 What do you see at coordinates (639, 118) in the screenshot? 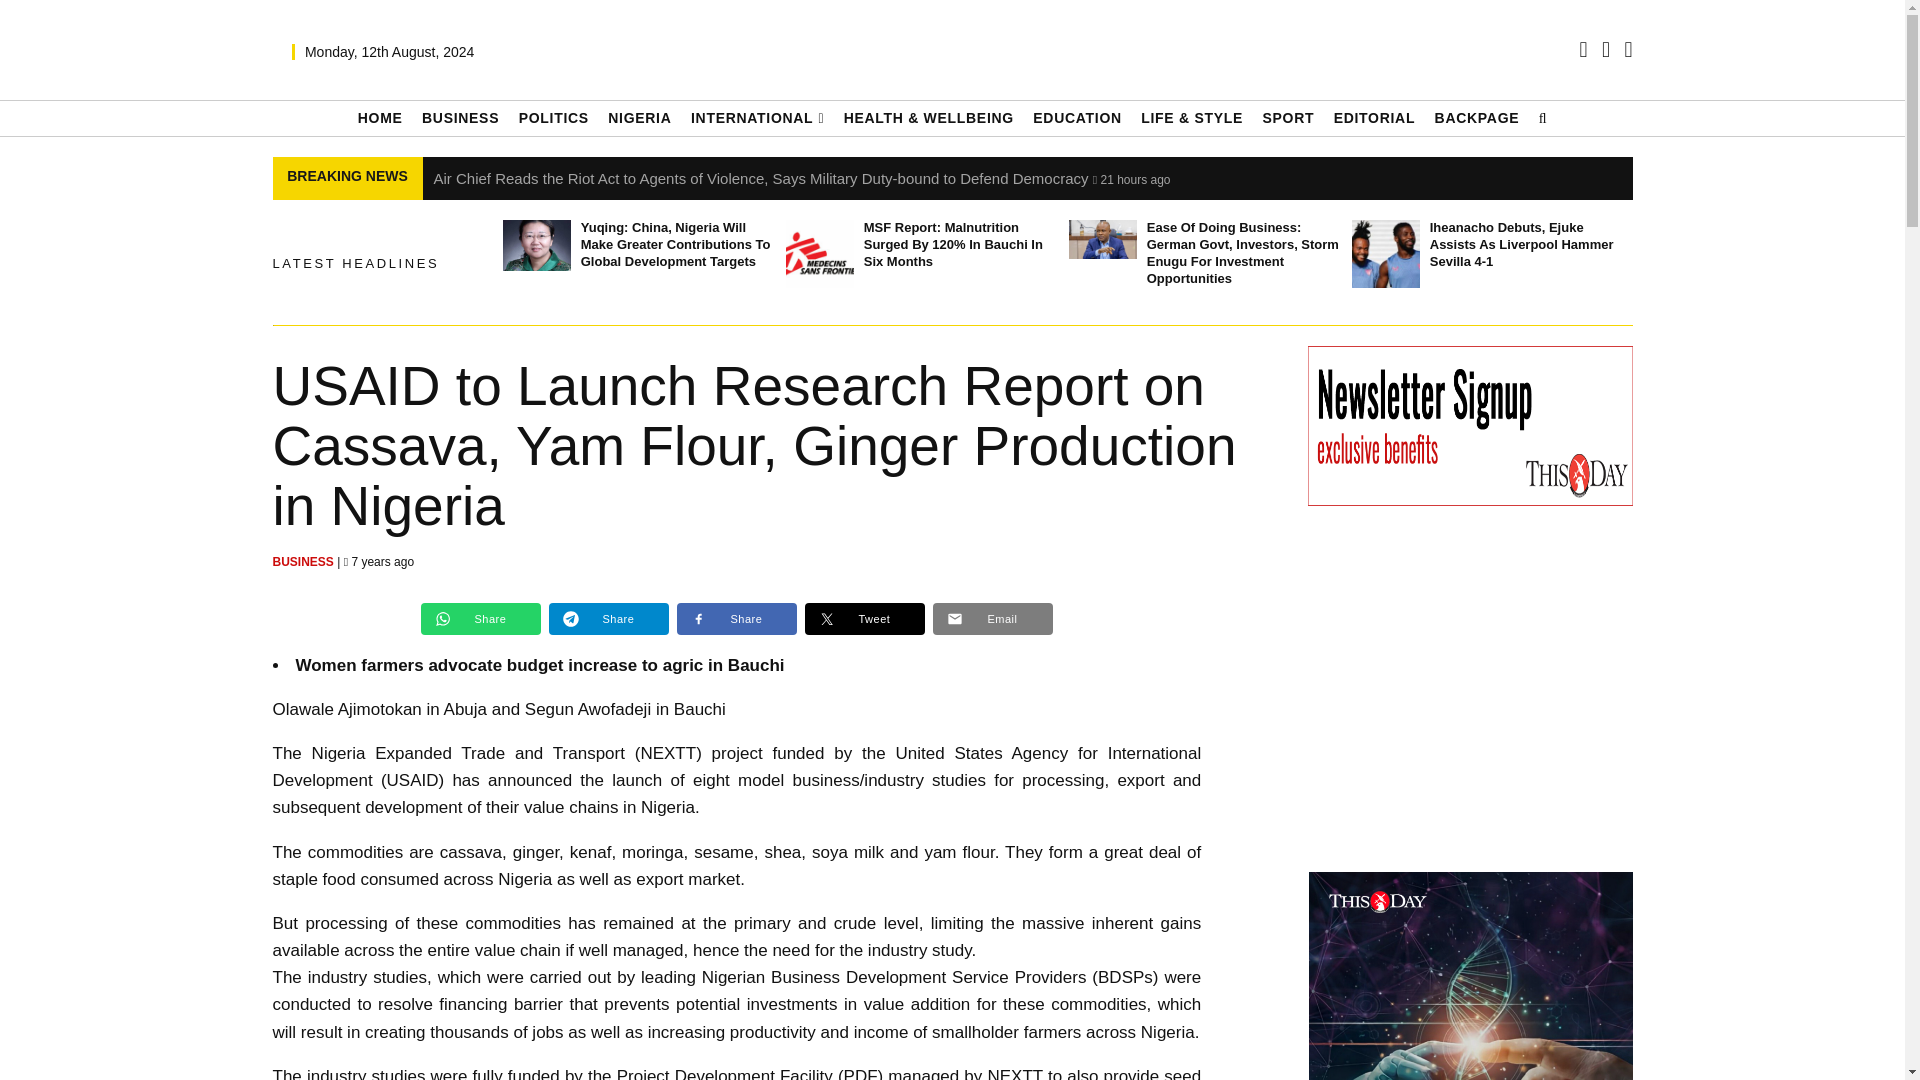
I see `NIGERIA` at bounding box center [639, 118].